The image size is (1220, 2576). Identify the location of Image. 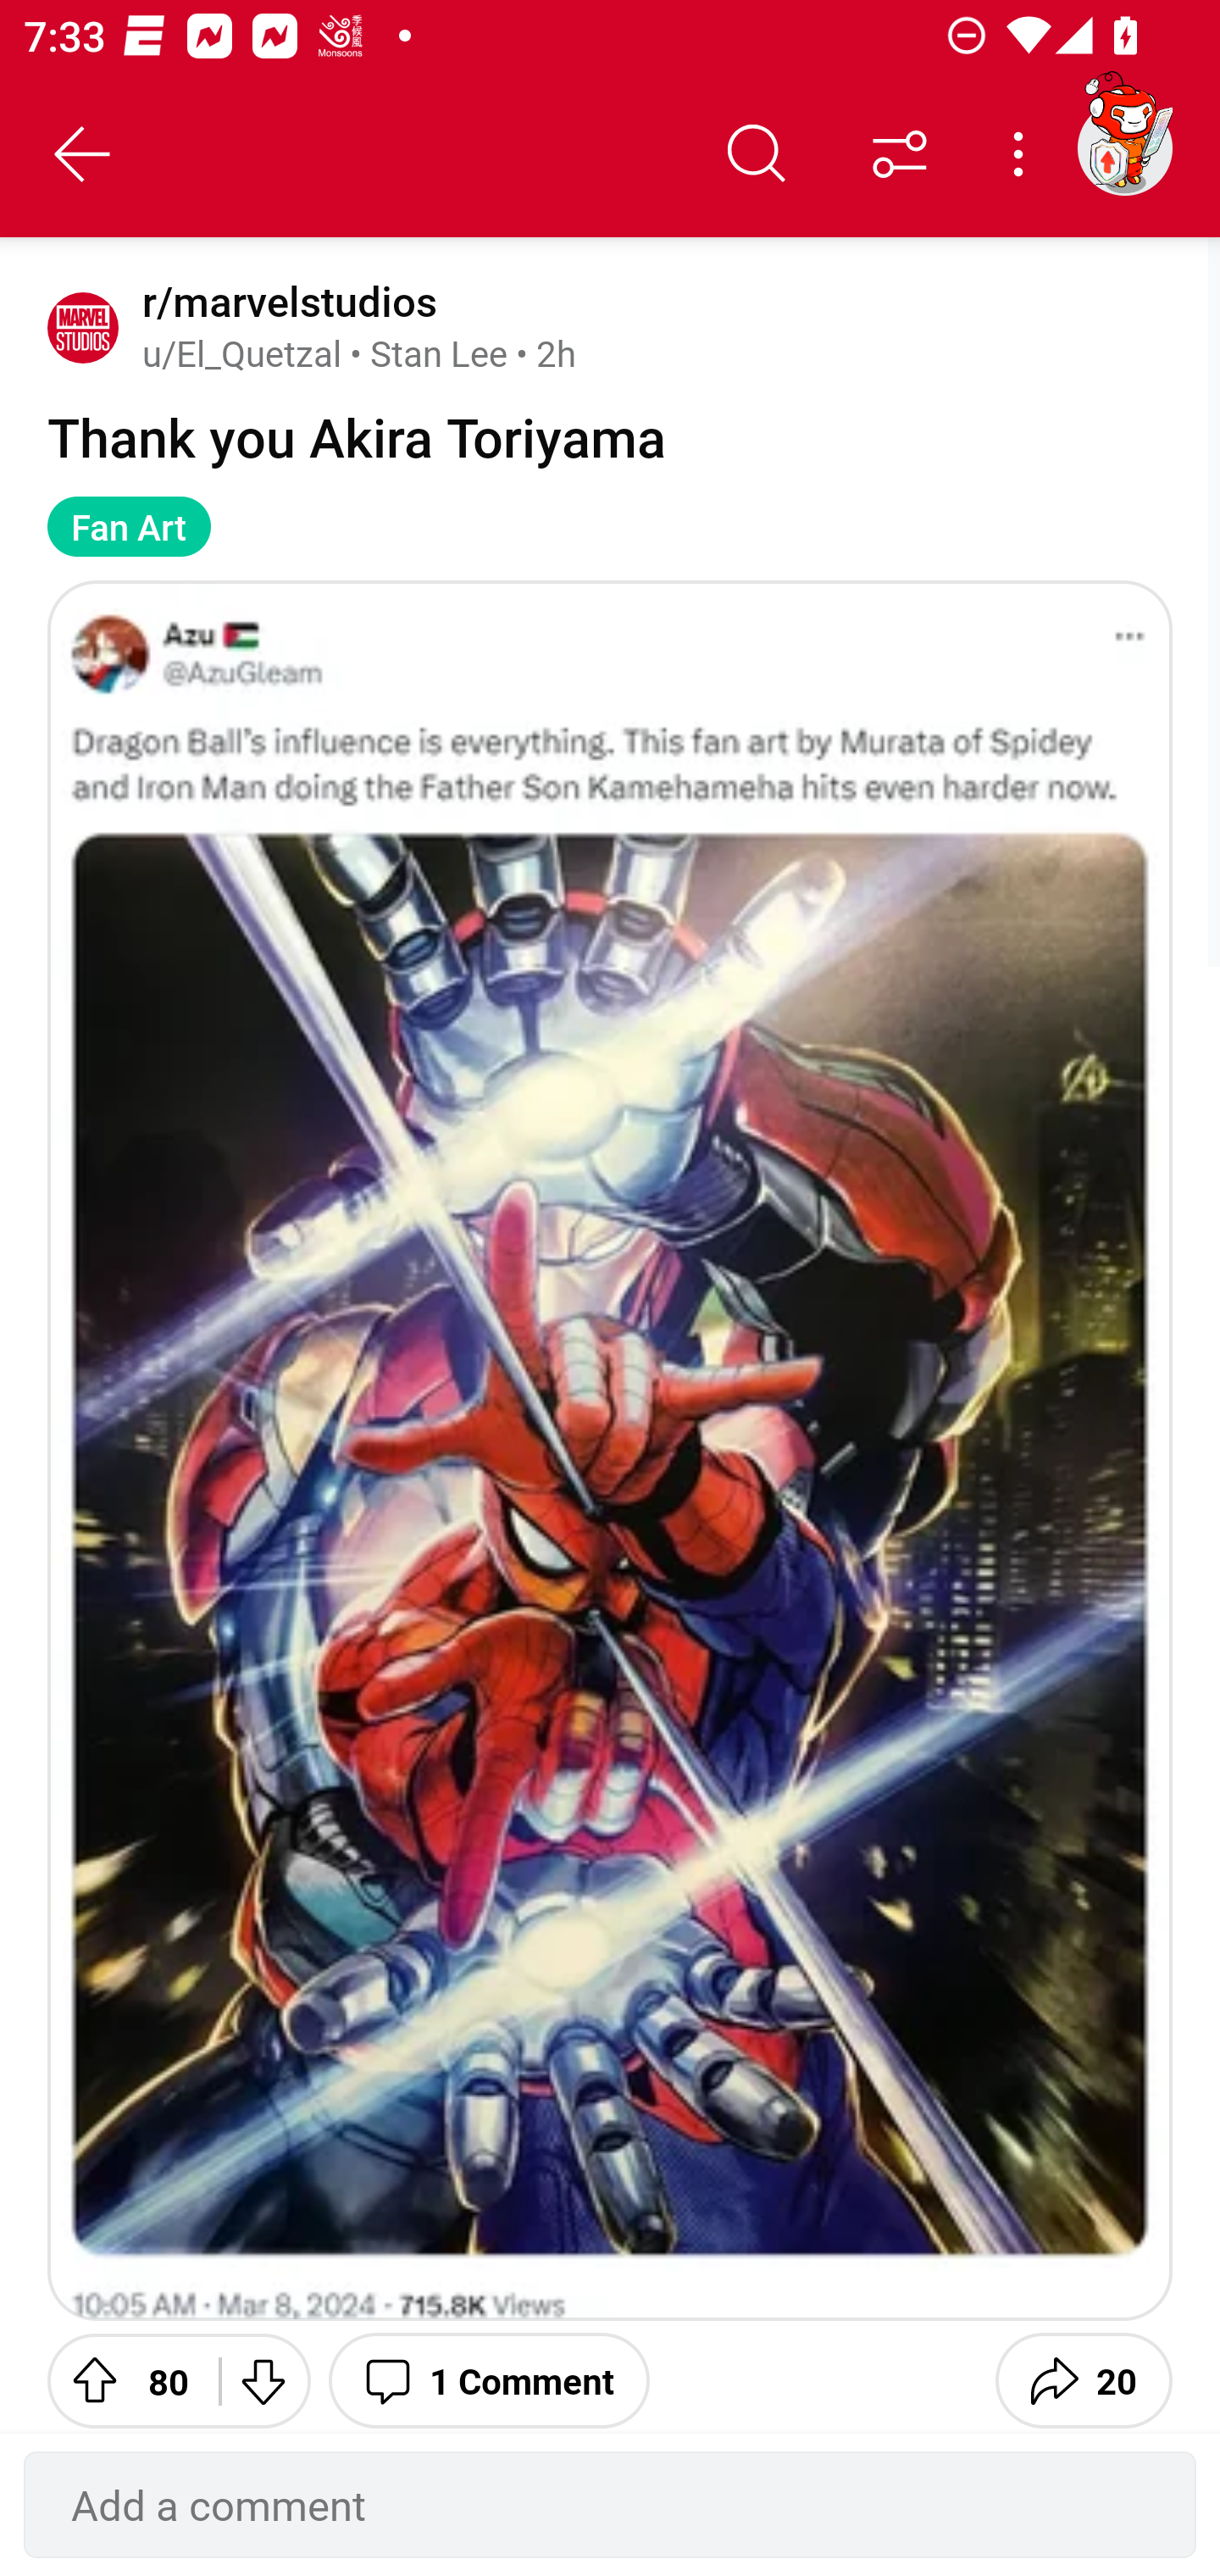
(610, 1451).